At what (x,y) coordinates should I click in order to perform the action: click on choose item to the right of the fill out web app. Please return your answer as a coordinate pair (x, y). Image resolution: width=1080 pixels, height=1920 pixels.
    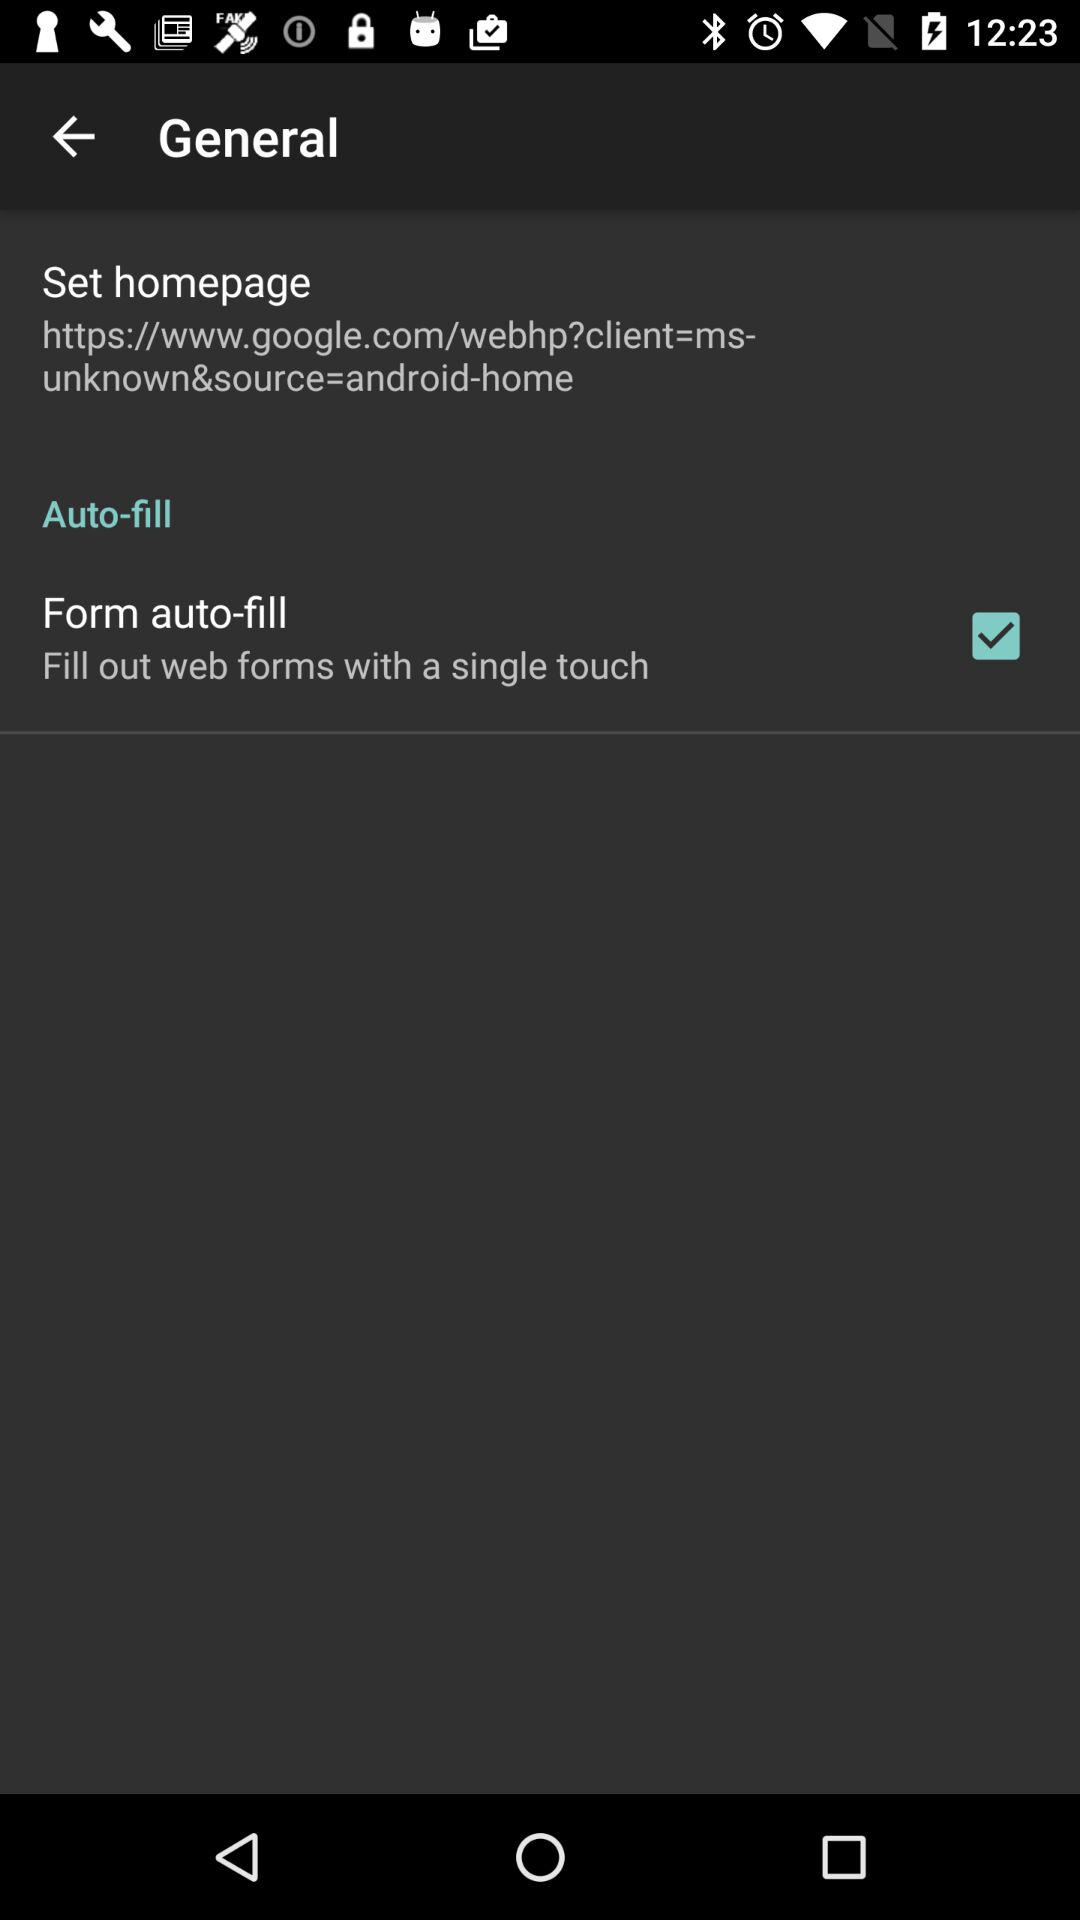
    Looking at the image, I should click on (996, 636).